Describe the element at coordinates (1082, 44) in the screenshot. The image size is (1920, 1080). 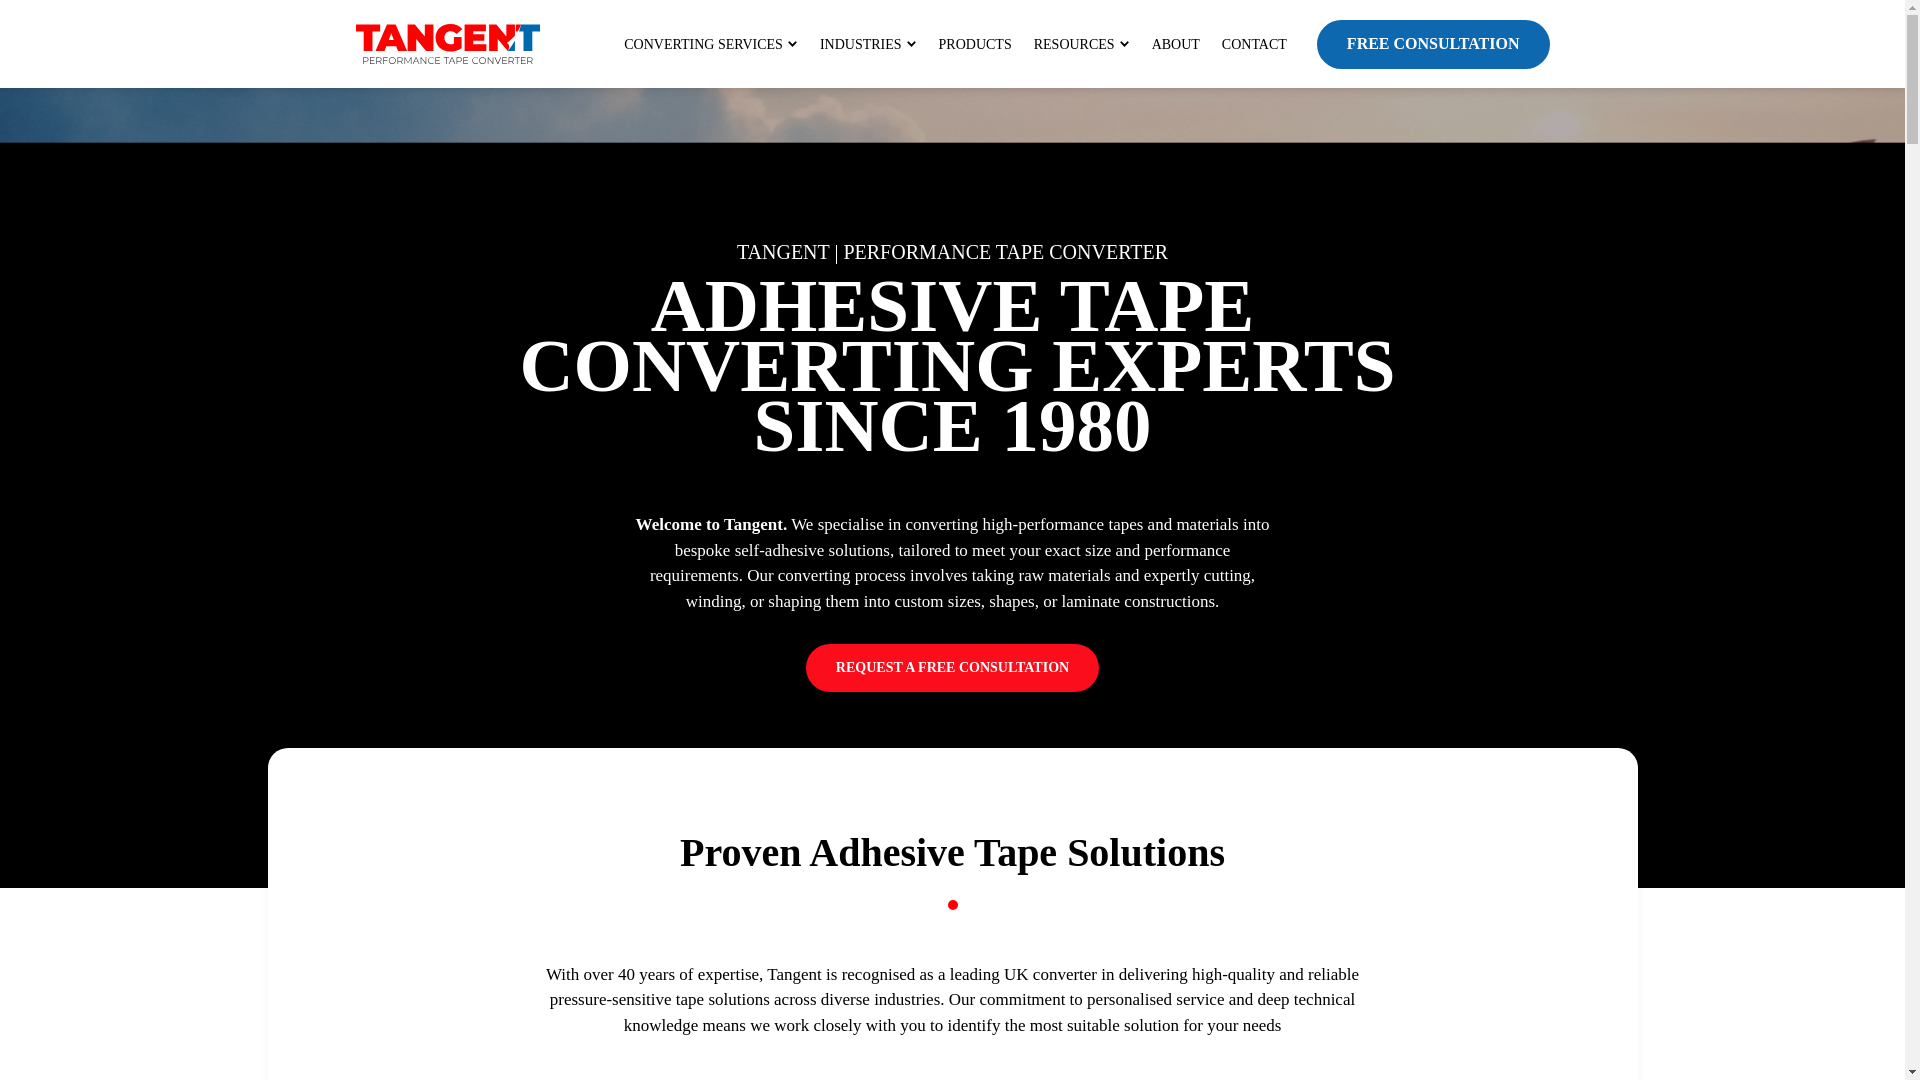
I see `RESOURCES` at that location.